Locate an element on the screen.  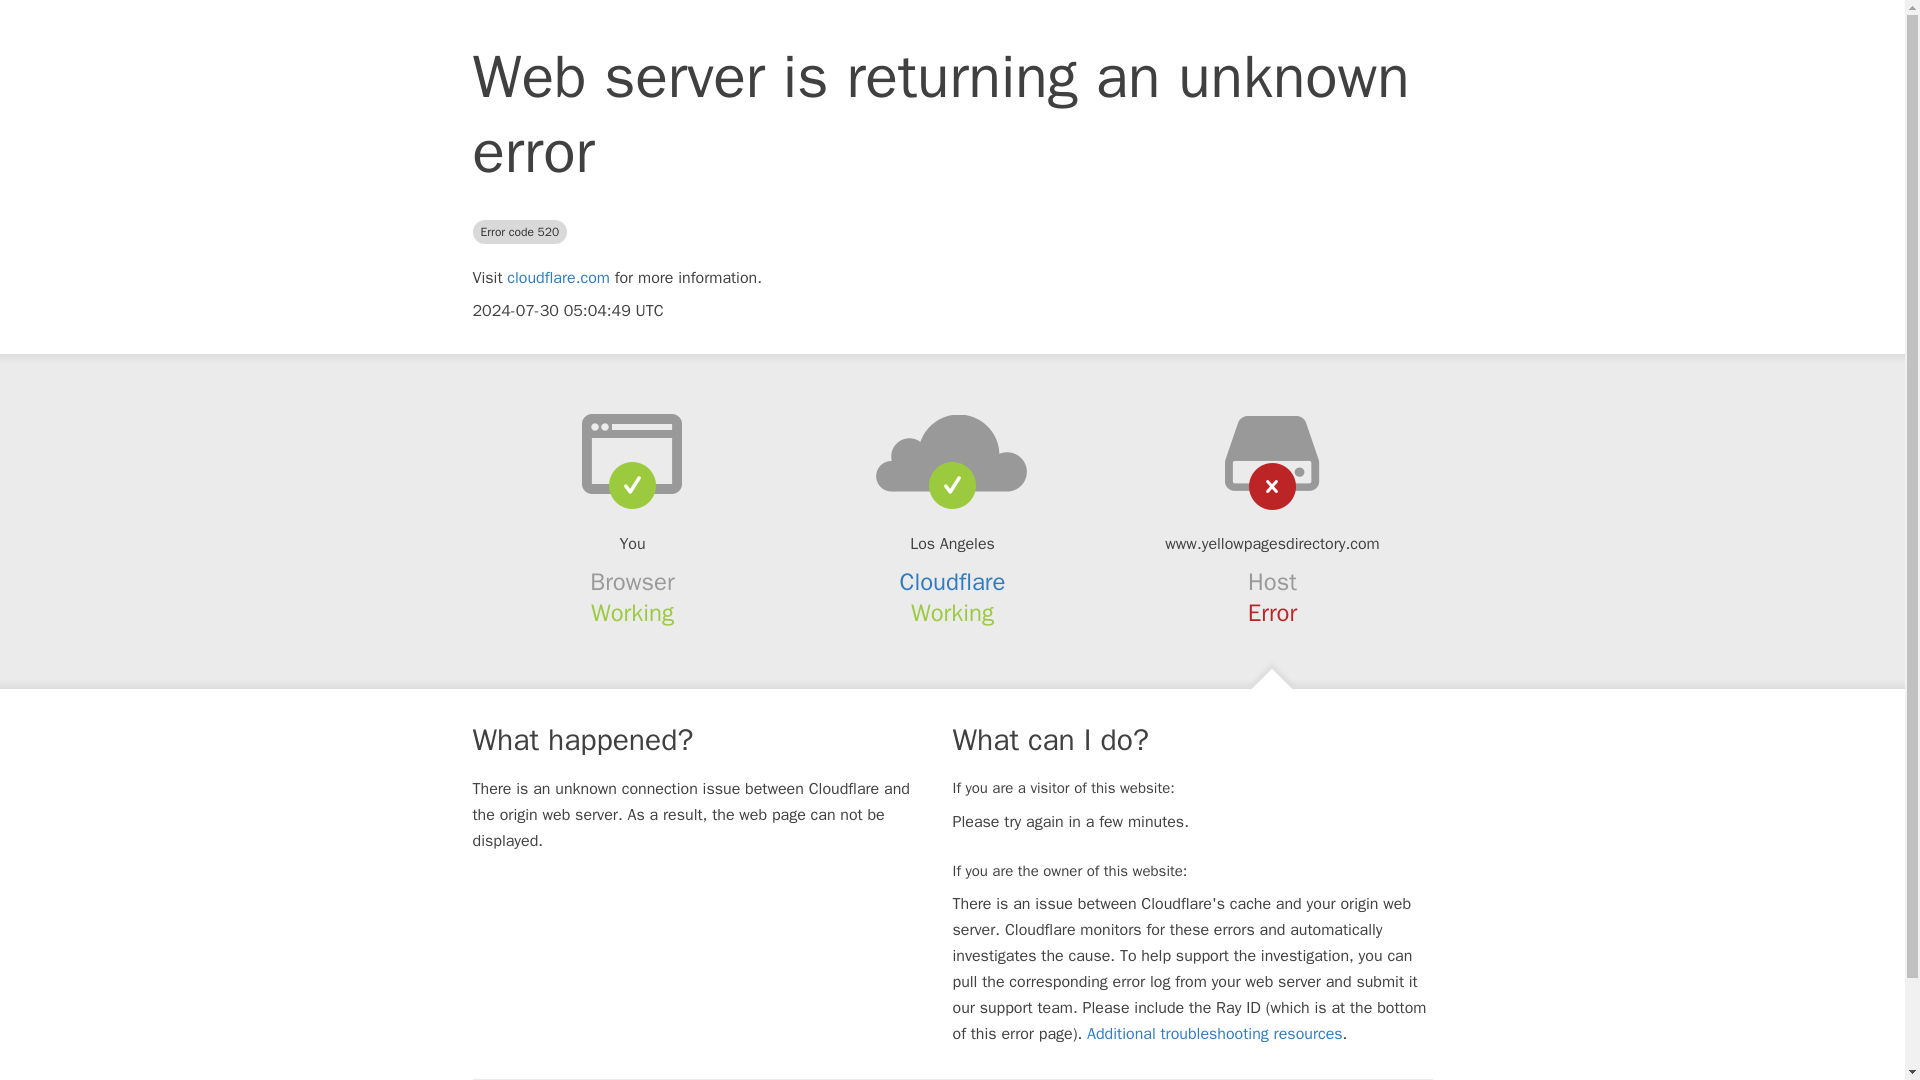
Additional troubleshooting resources is located at coordinates (1214, 1034).